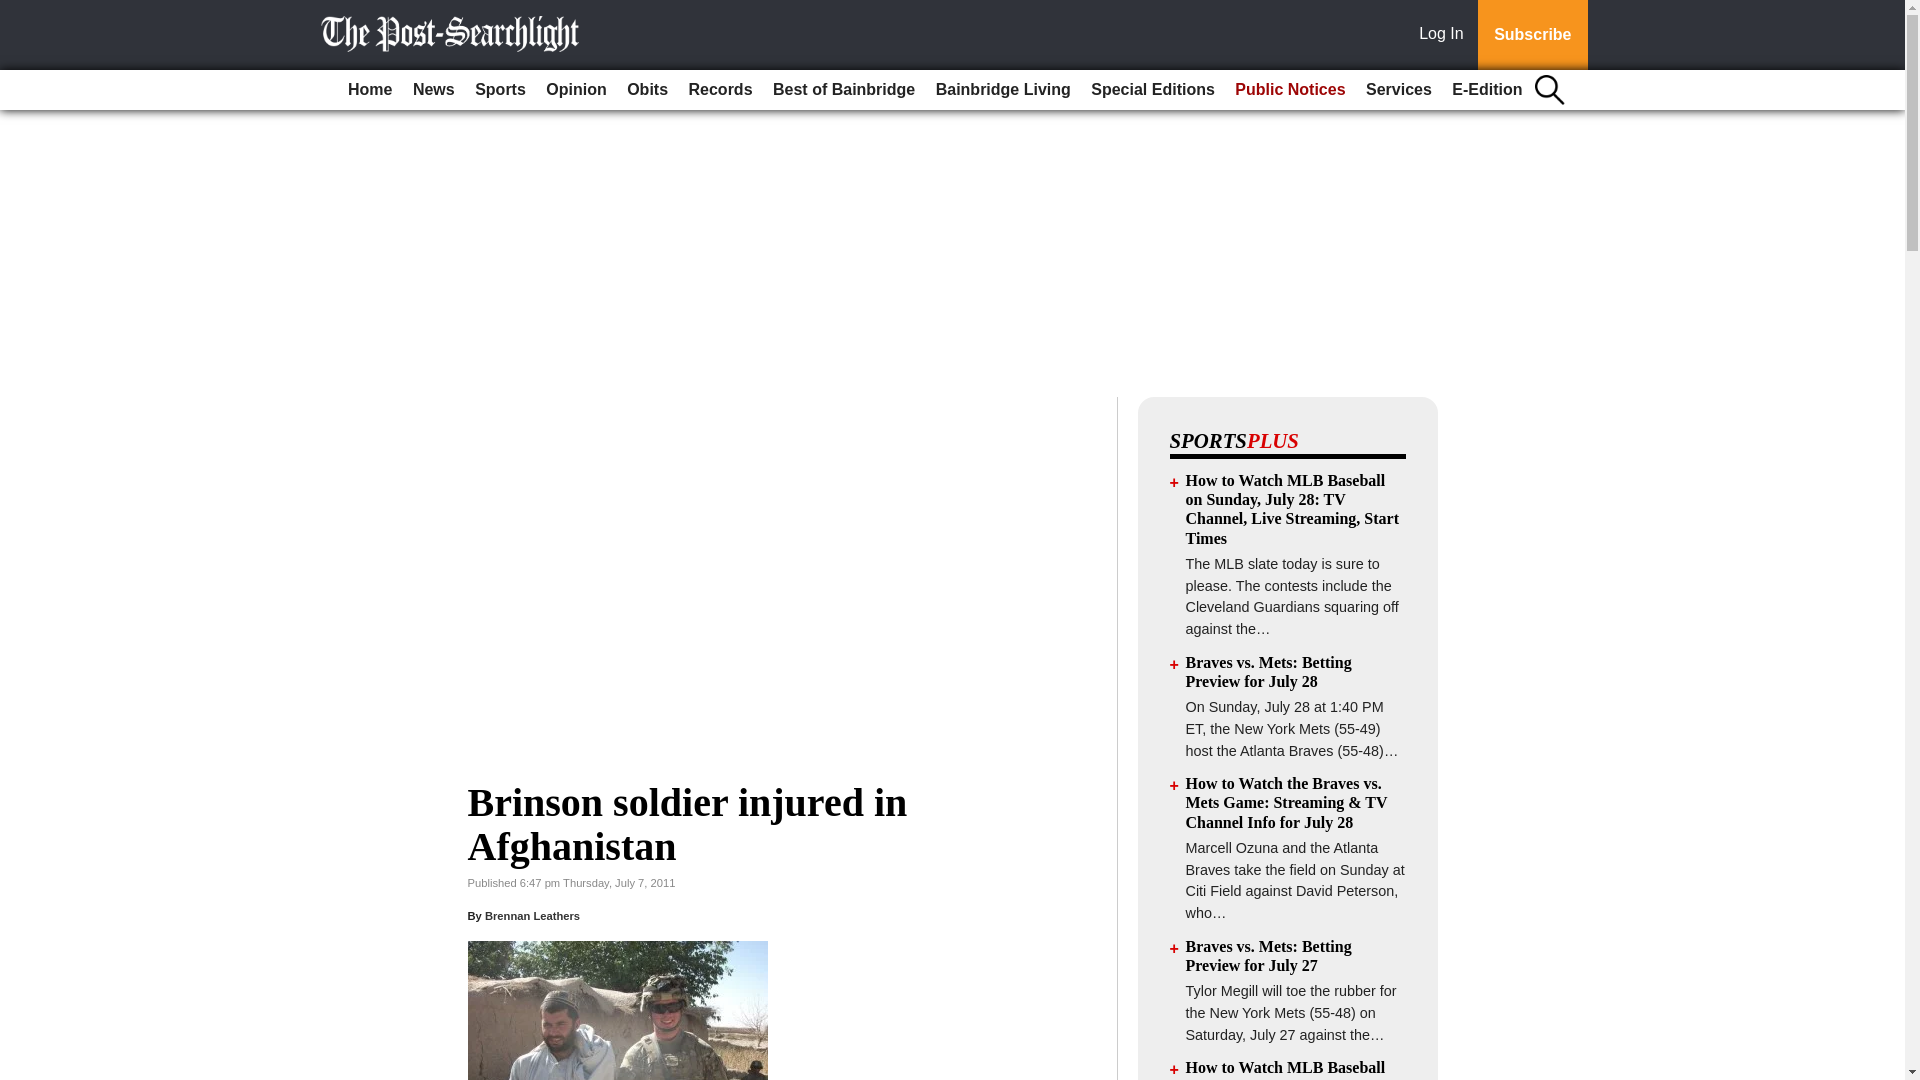 This screenshot has width=1920, height=1080. What do you see at coordinates (646, 90) in the screenshot?
I see `Obits` at bounding box center [646, 90].